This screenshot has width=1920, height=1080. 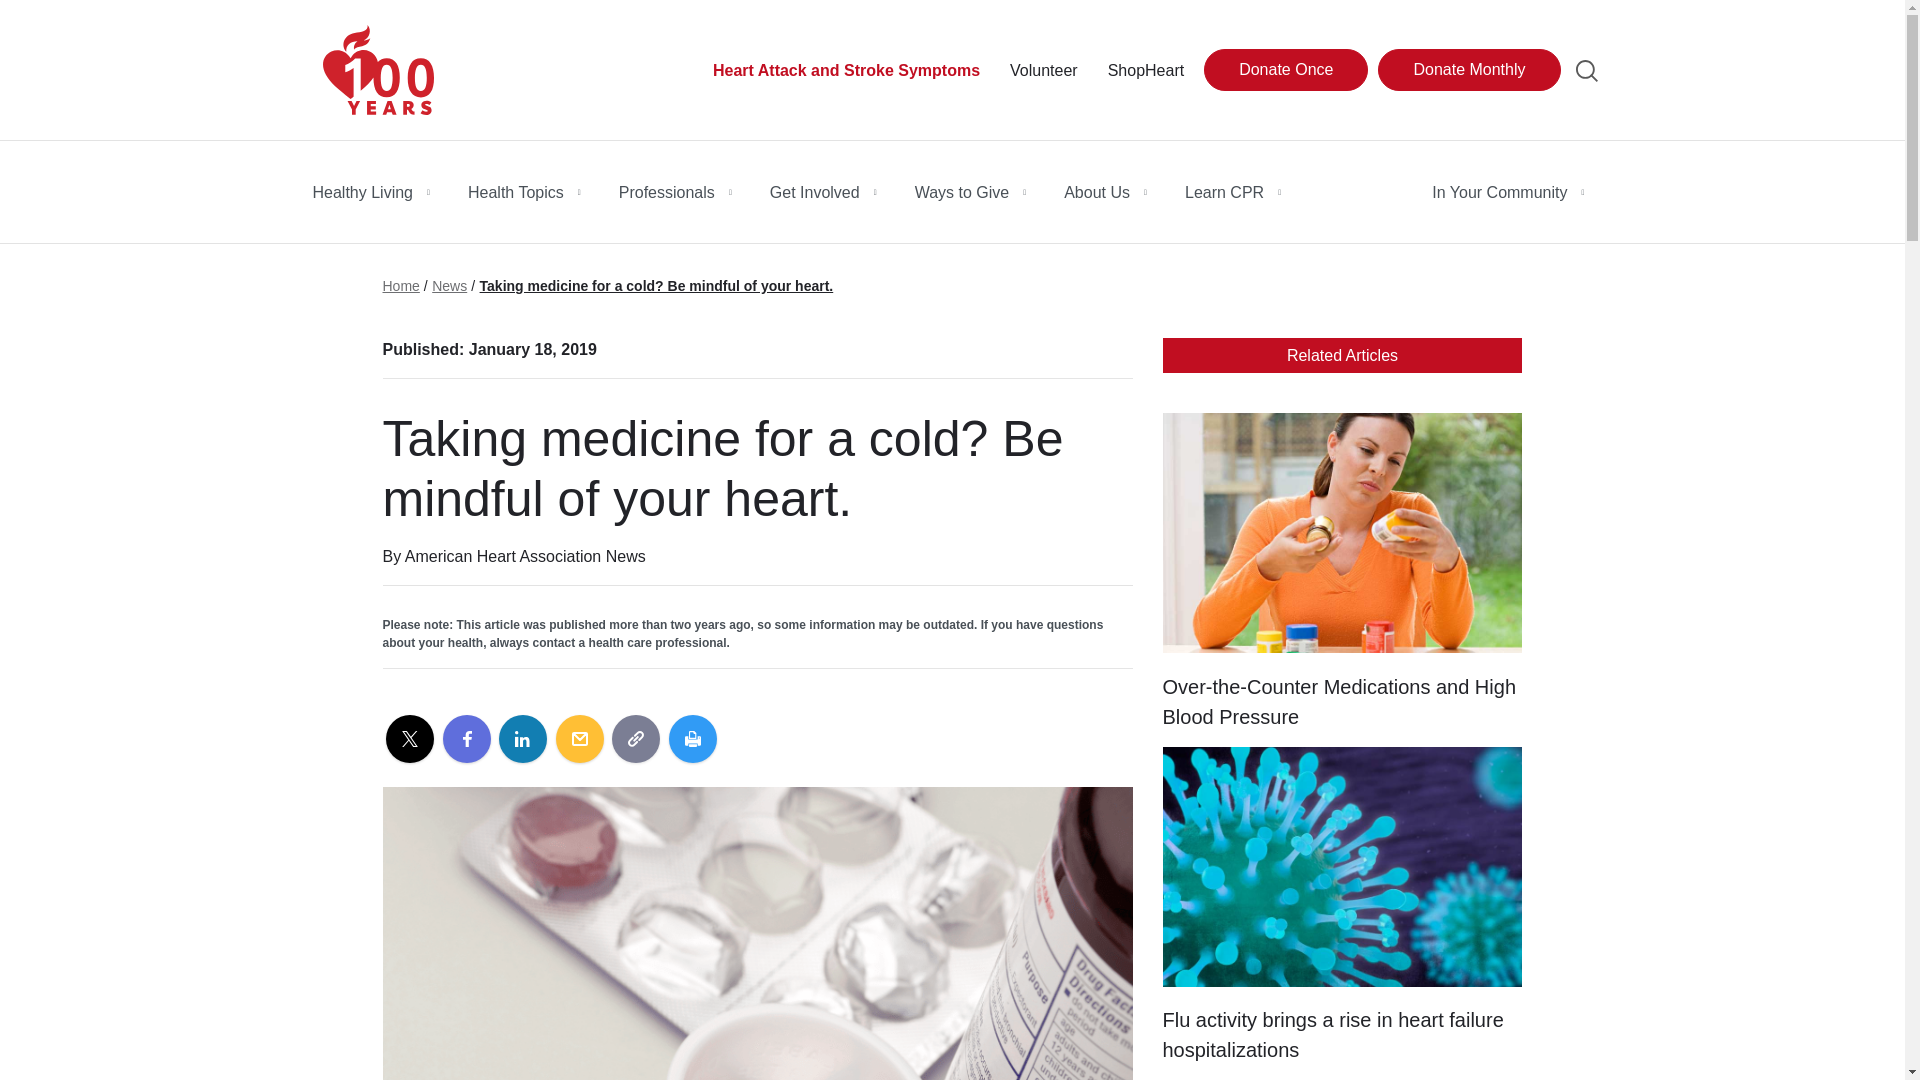 What do you see at coordinates (1468, 69) in the screenshot?
I see `Donate Monthly` at bounding box center [1468, 69].